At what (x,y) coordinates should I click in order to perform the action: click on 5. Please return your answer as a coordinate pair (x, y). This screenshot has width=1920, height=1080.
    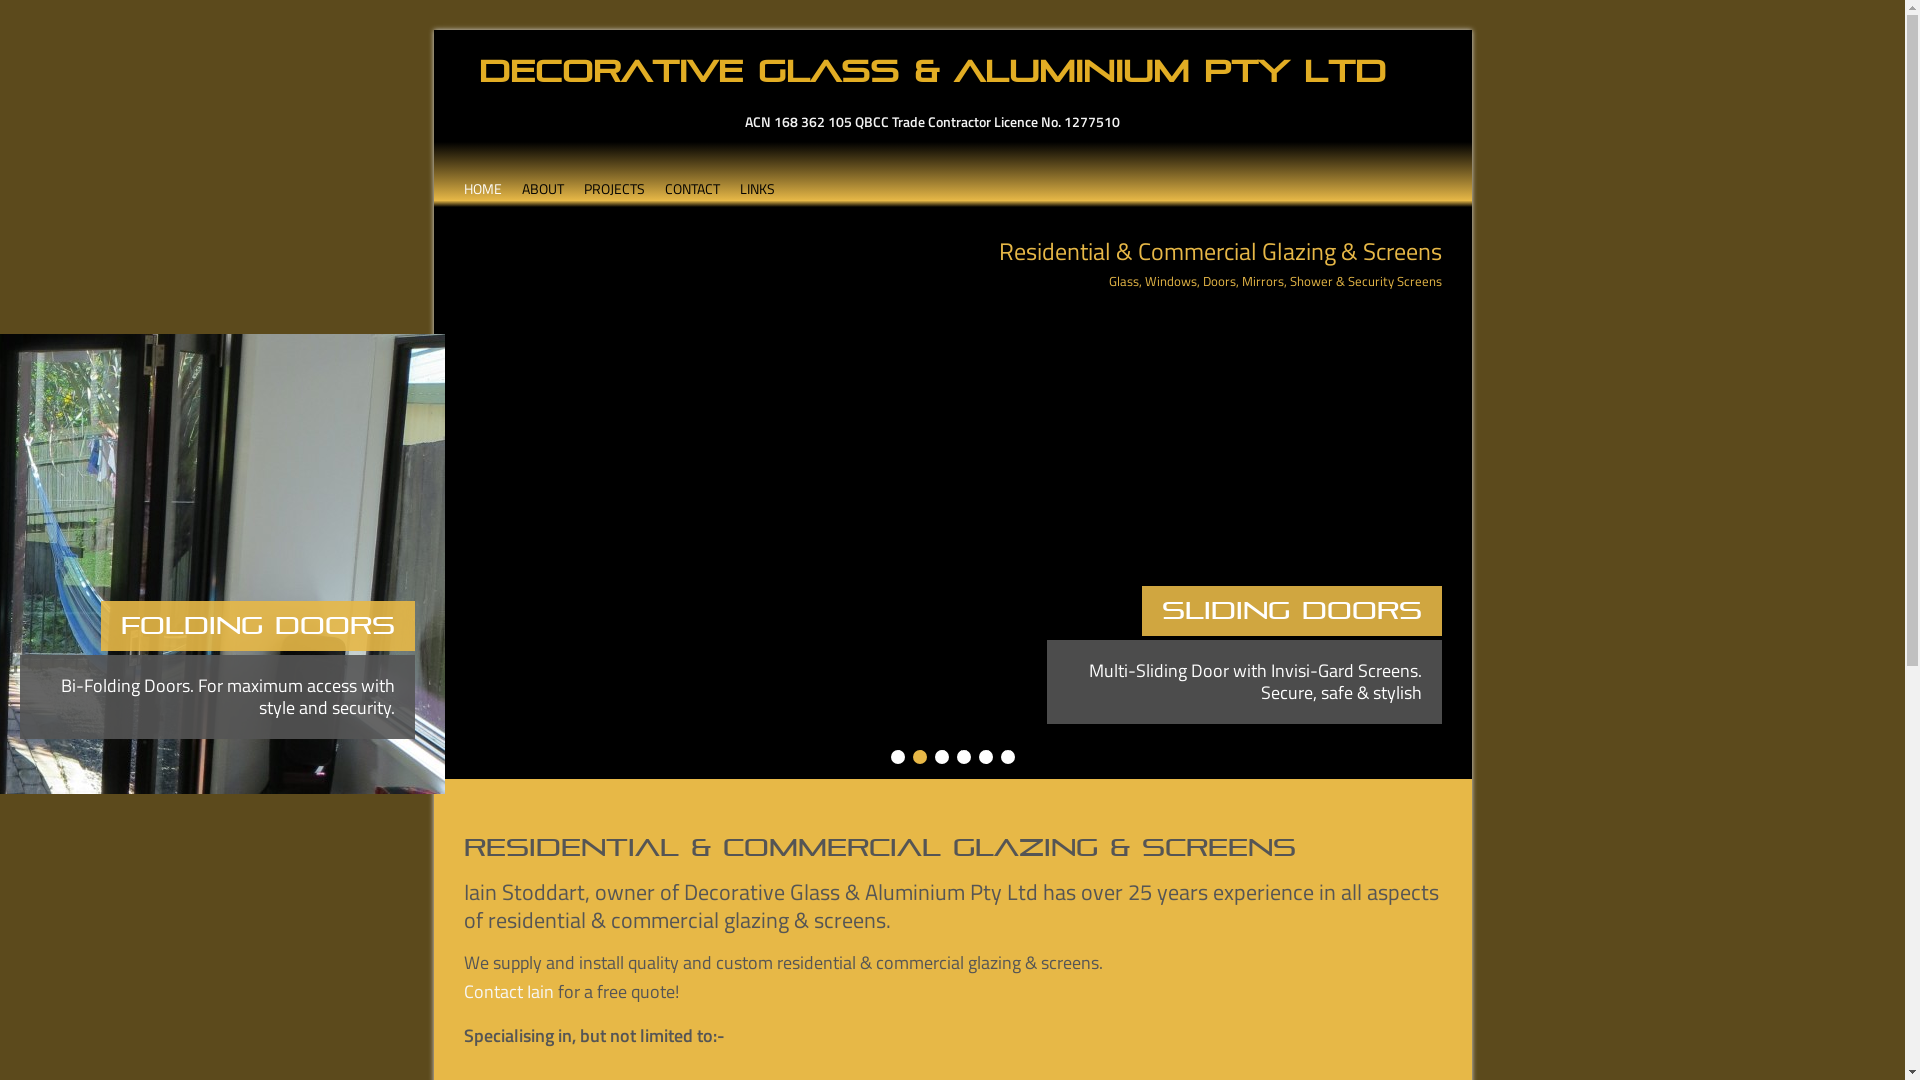
    Looking at the image, I should click on (985, 757).